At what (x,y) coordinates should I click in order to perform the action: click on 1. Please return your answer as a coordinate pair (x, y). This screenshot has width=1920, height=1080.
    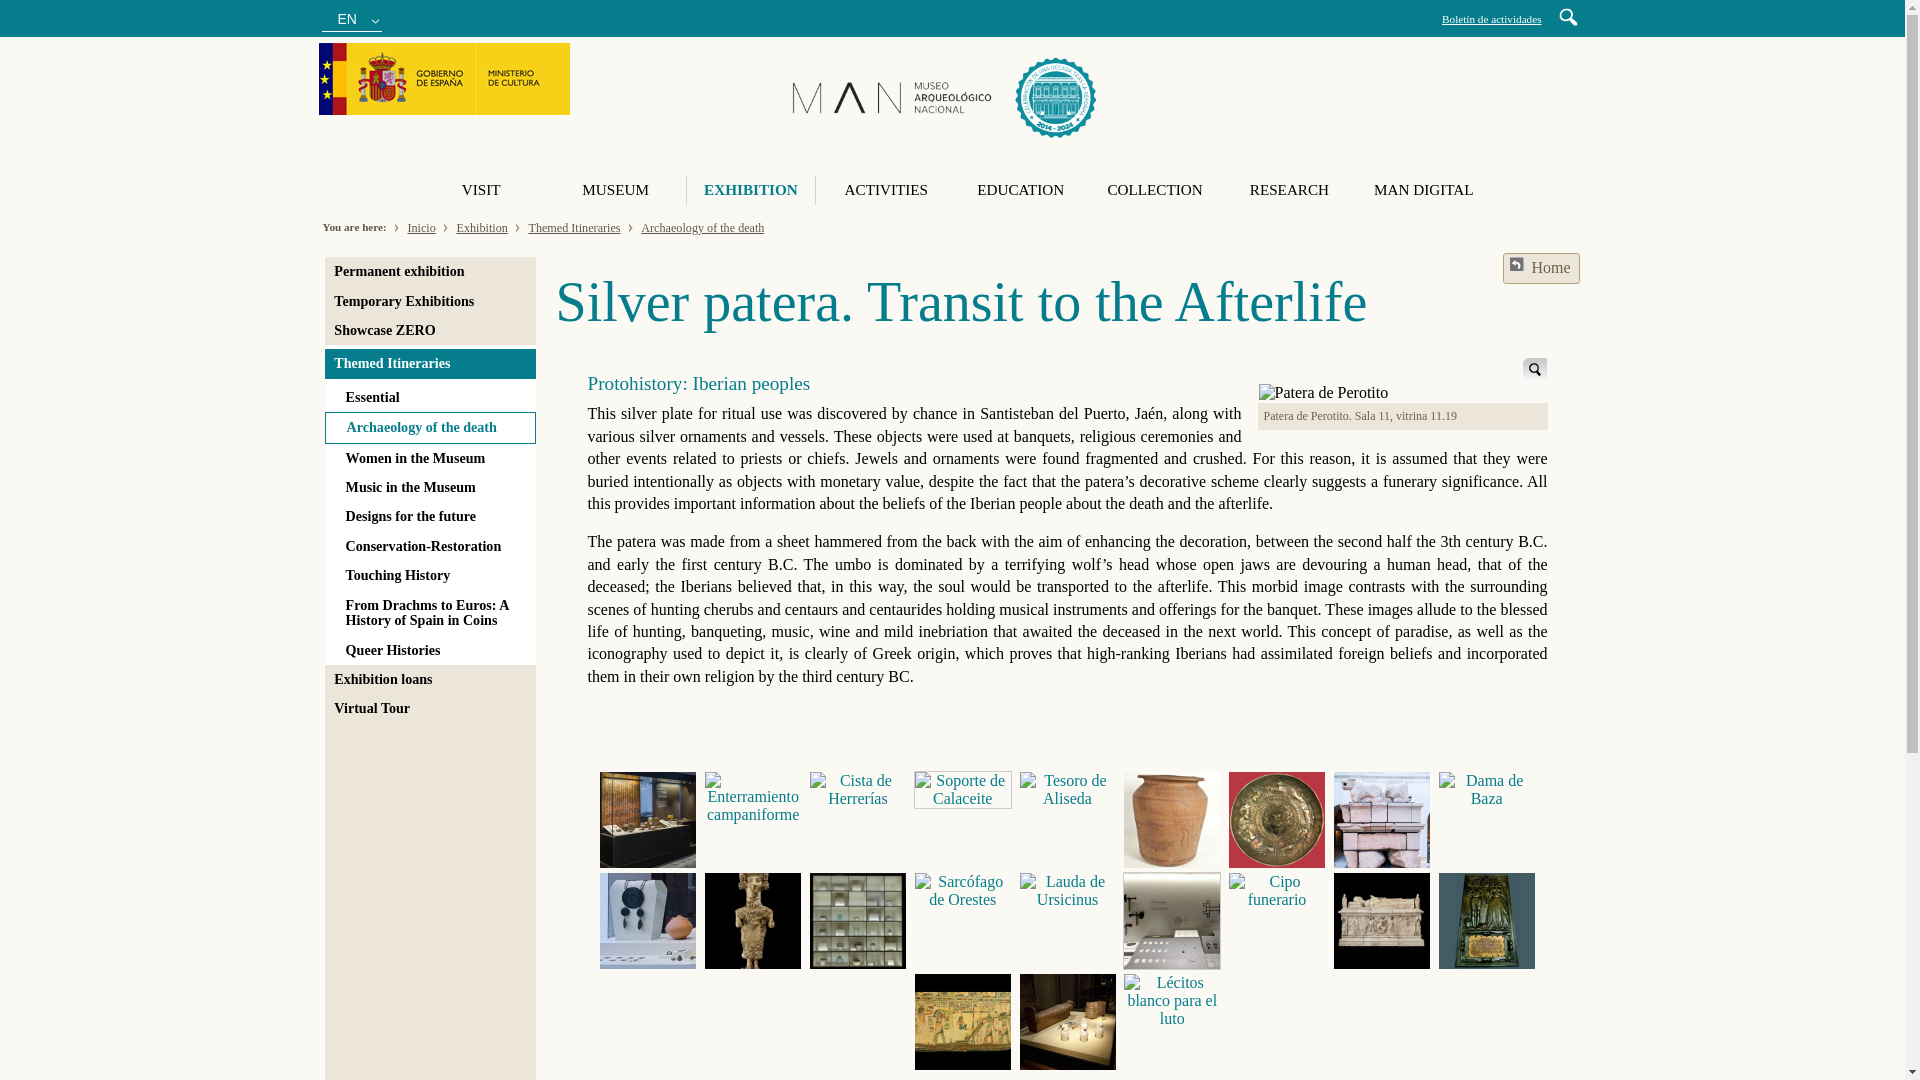
    Looking at the image, I should click on (648, 820).